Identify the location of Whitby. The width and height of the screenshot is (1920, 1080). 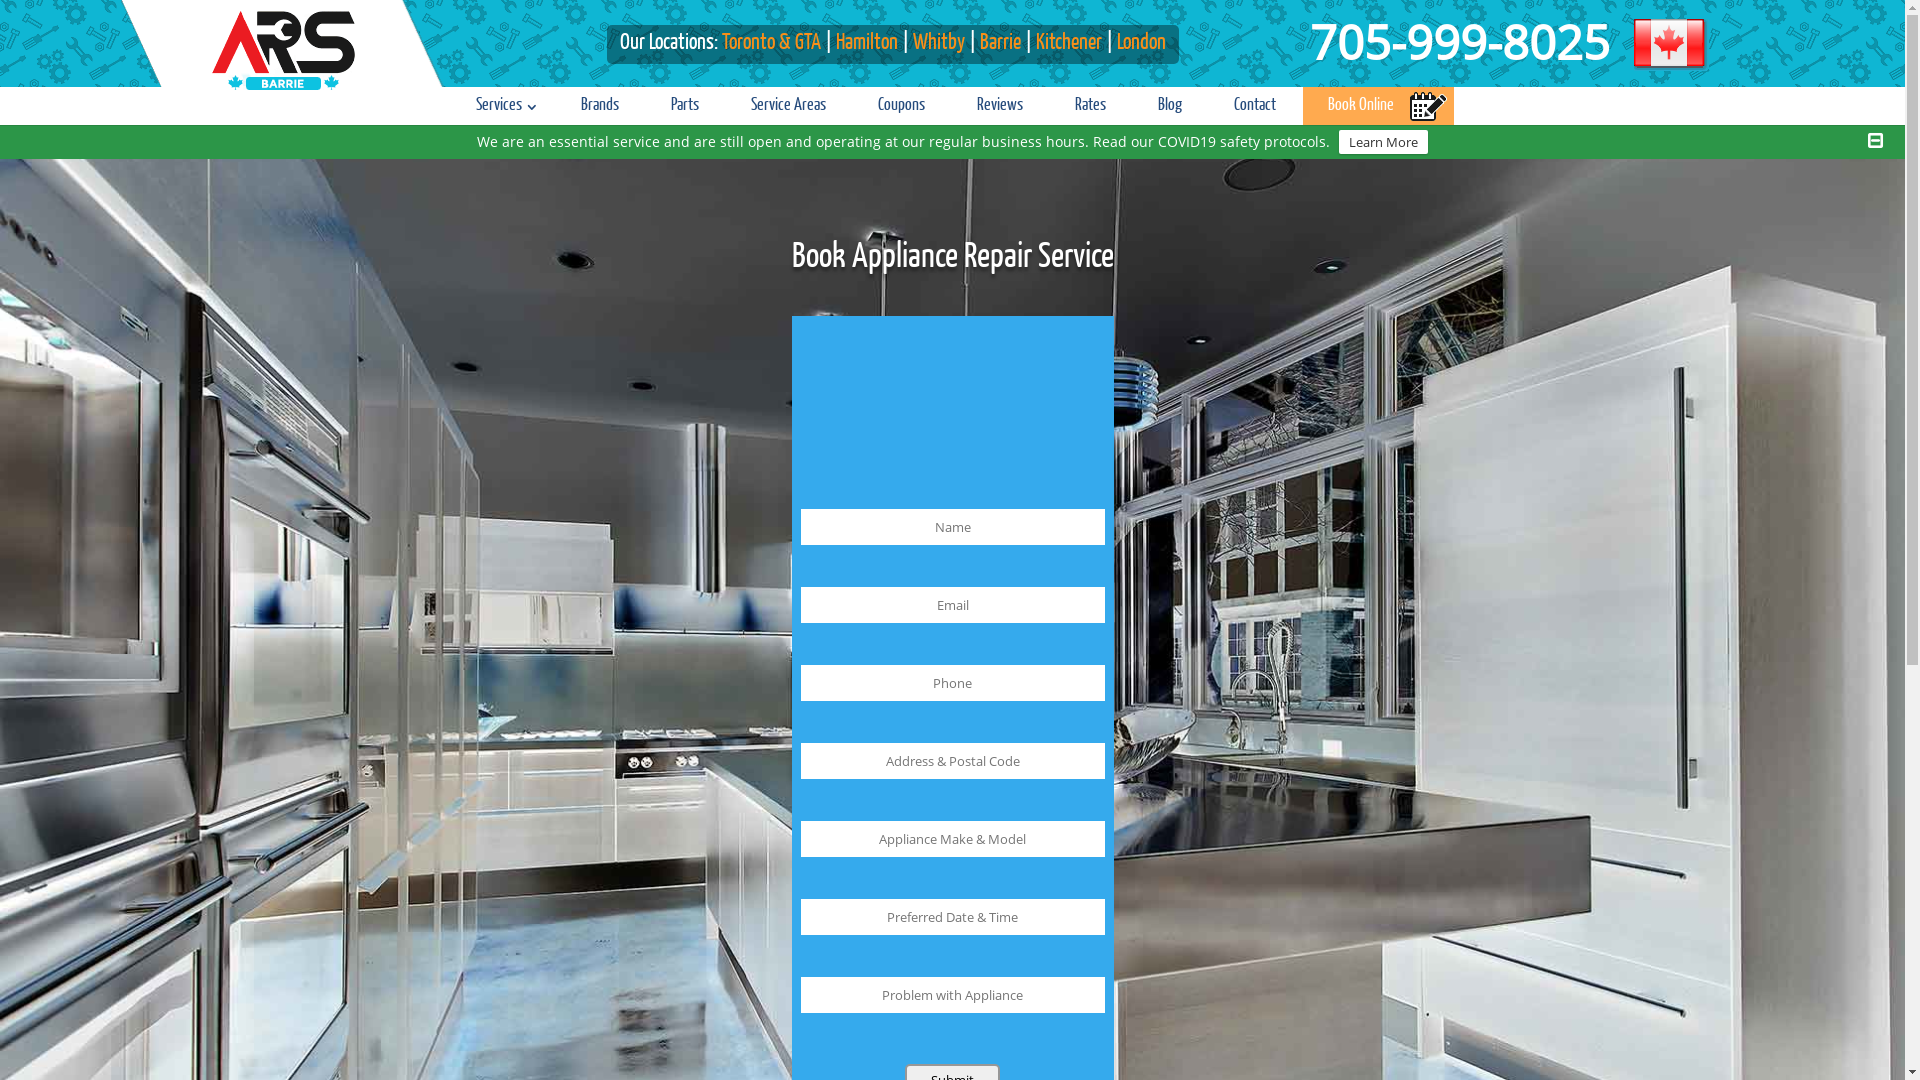
(938, 43).